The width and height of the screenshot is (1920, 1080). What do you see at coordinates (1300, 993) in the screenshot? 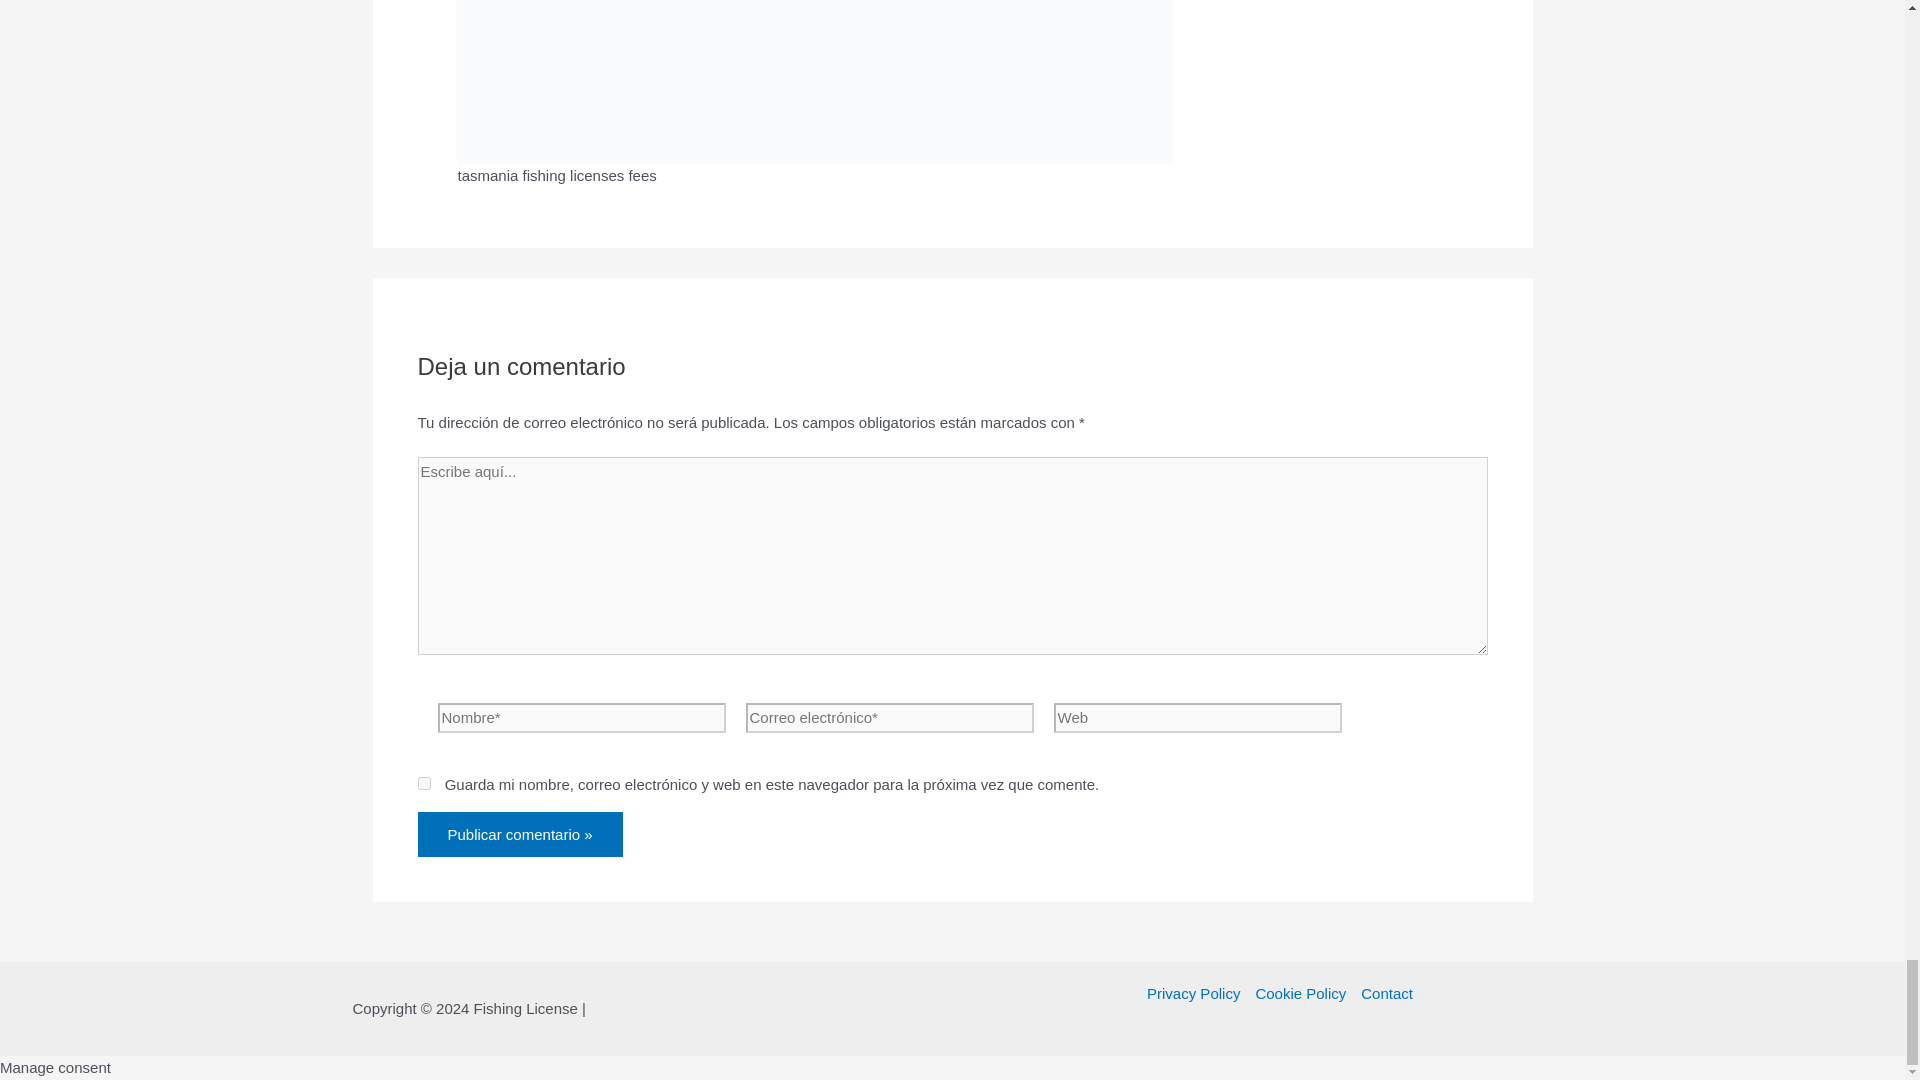
I see `Cookie Policy` at bounding box center [1300, 993].